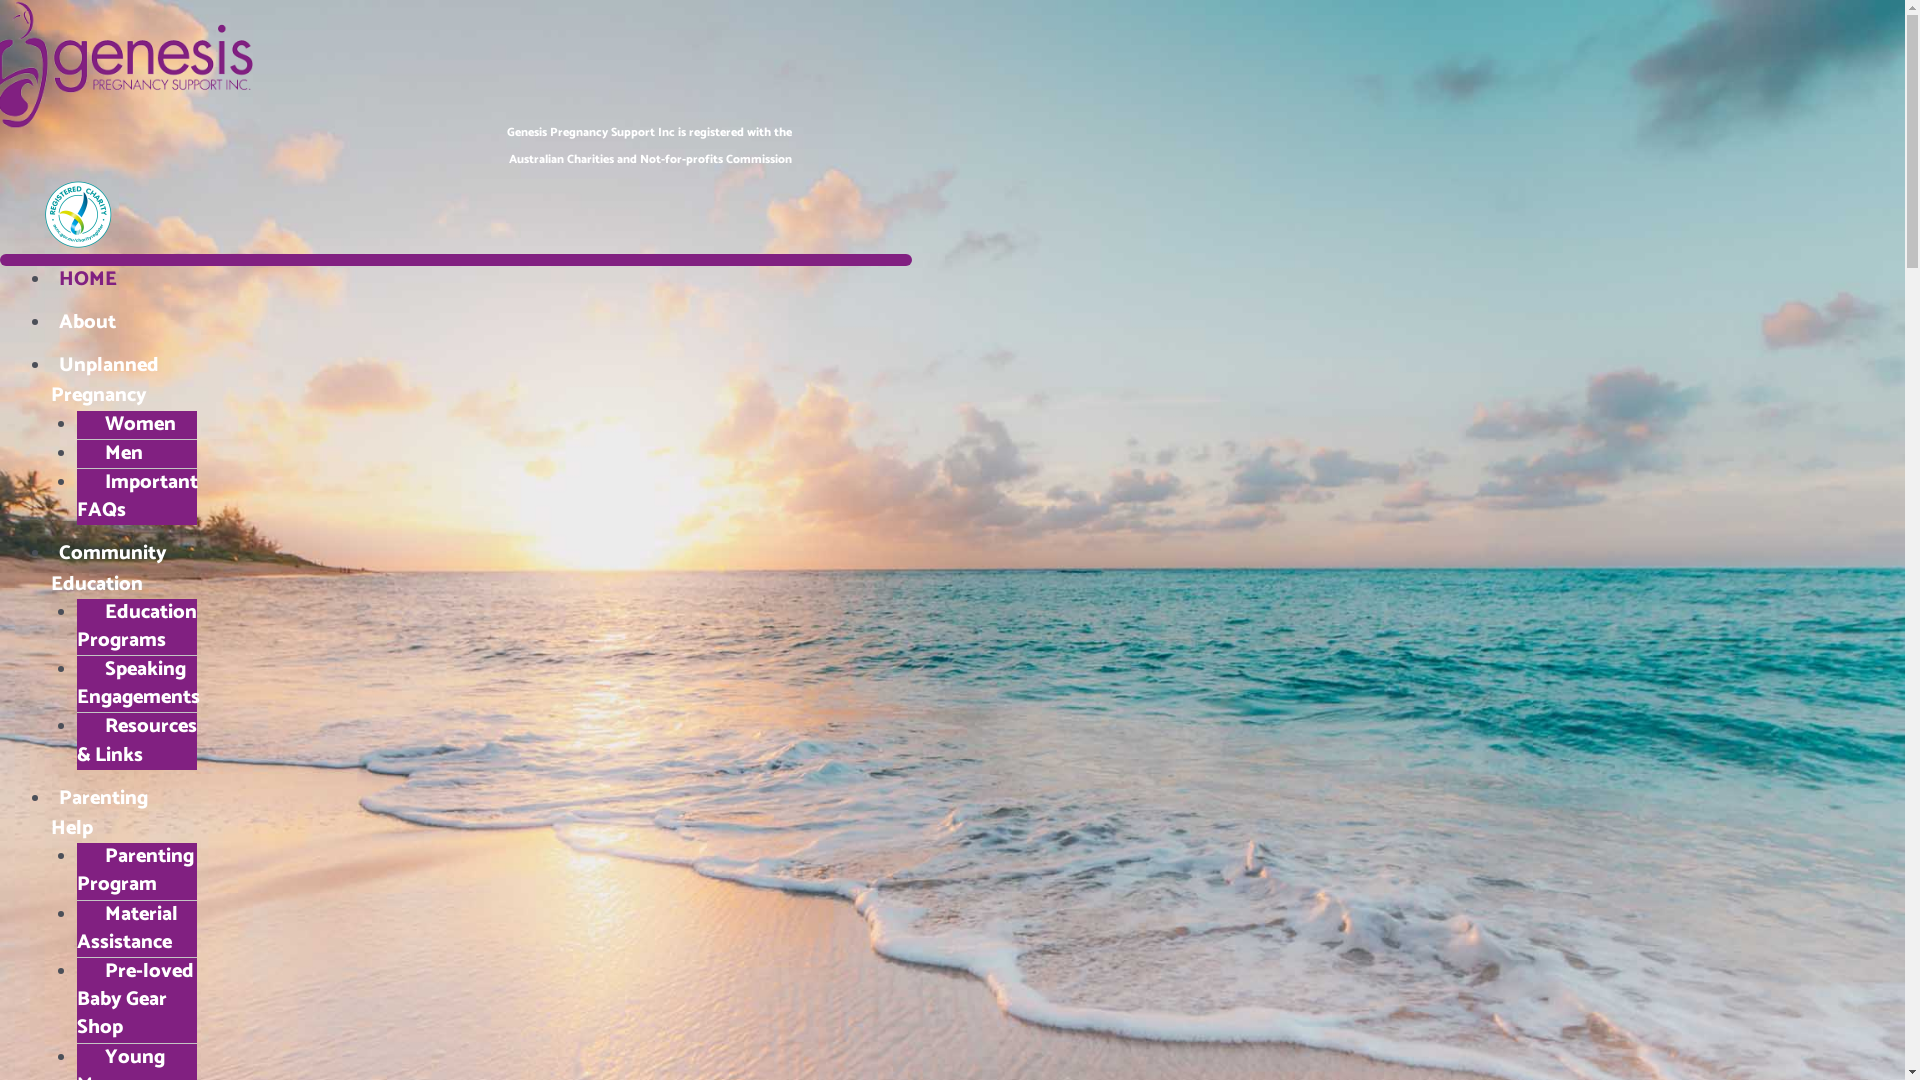  Describe the element at coordinates (79, 214) in the screenshot. I see `ACNC-Registered-Charity-Logo_RGB` at that location.